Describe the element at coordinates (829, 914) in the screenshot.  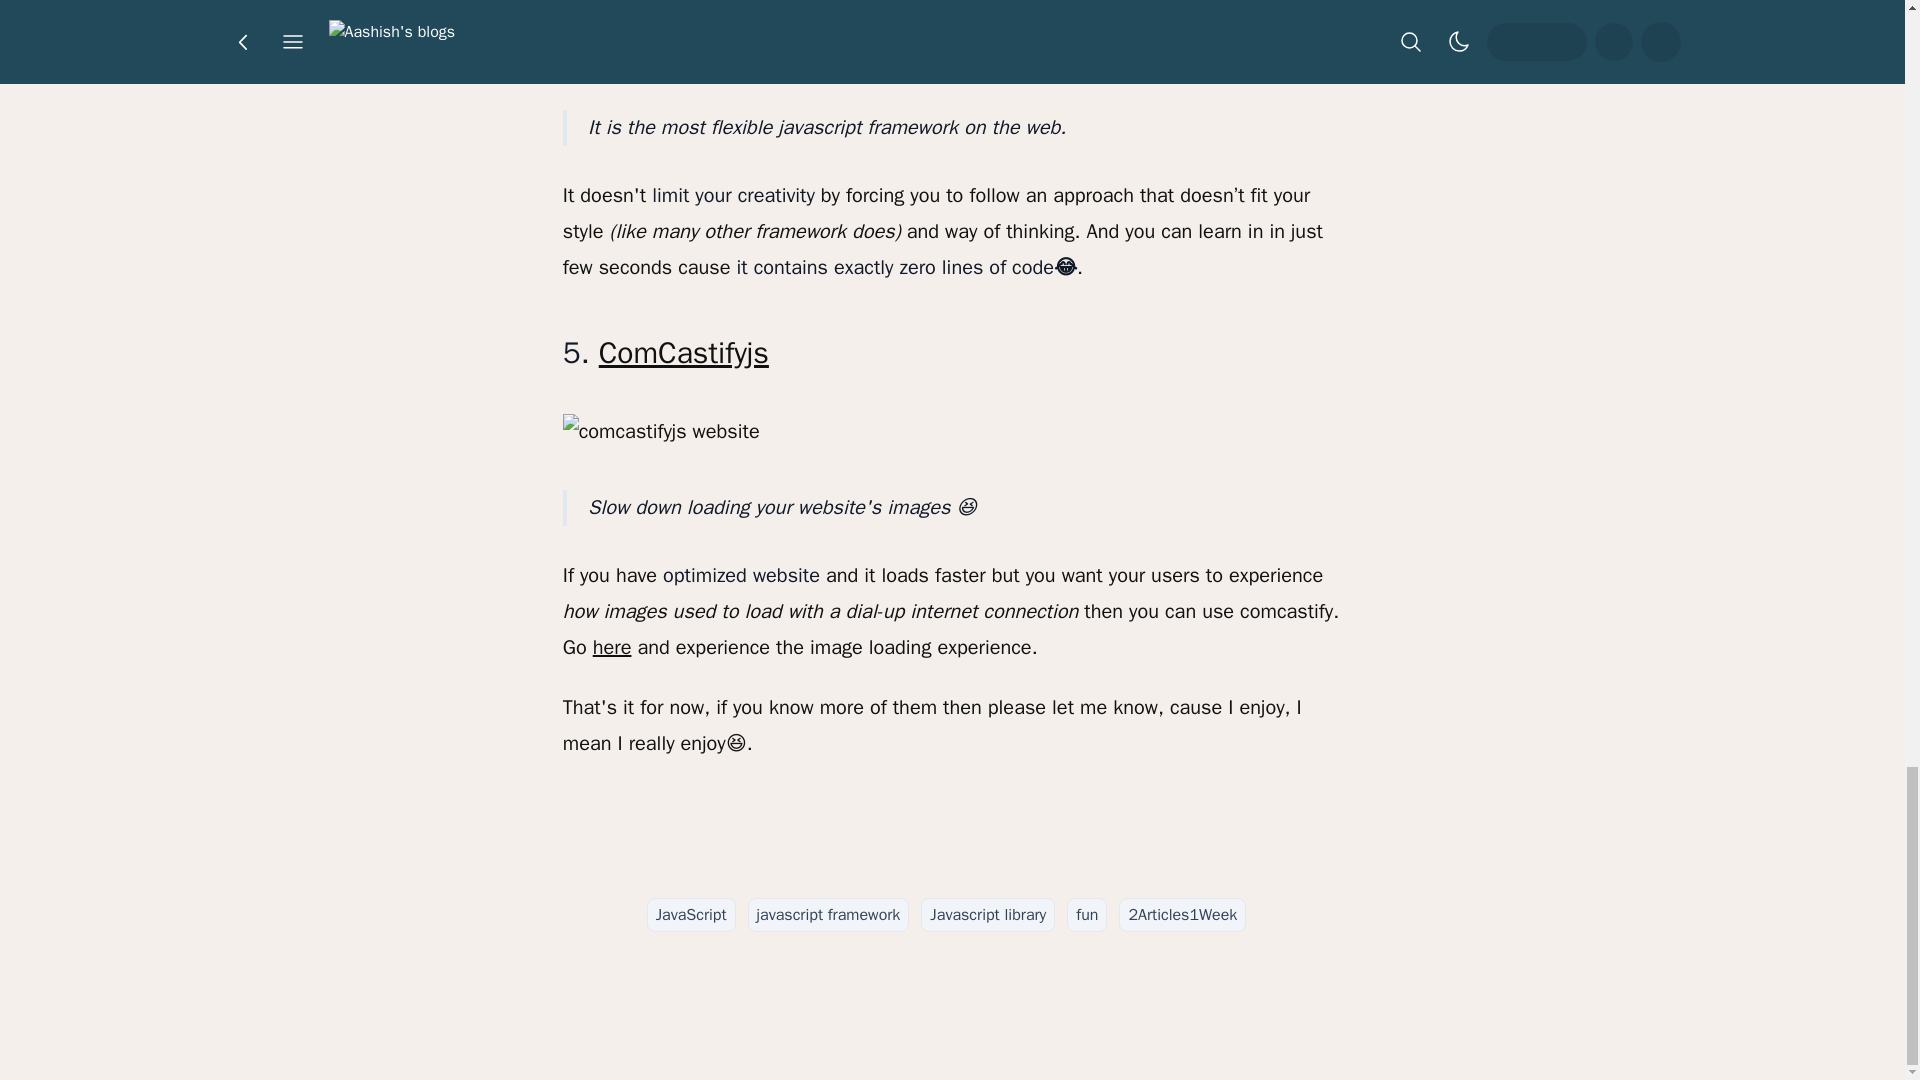
I see `javascript framework` at that location.